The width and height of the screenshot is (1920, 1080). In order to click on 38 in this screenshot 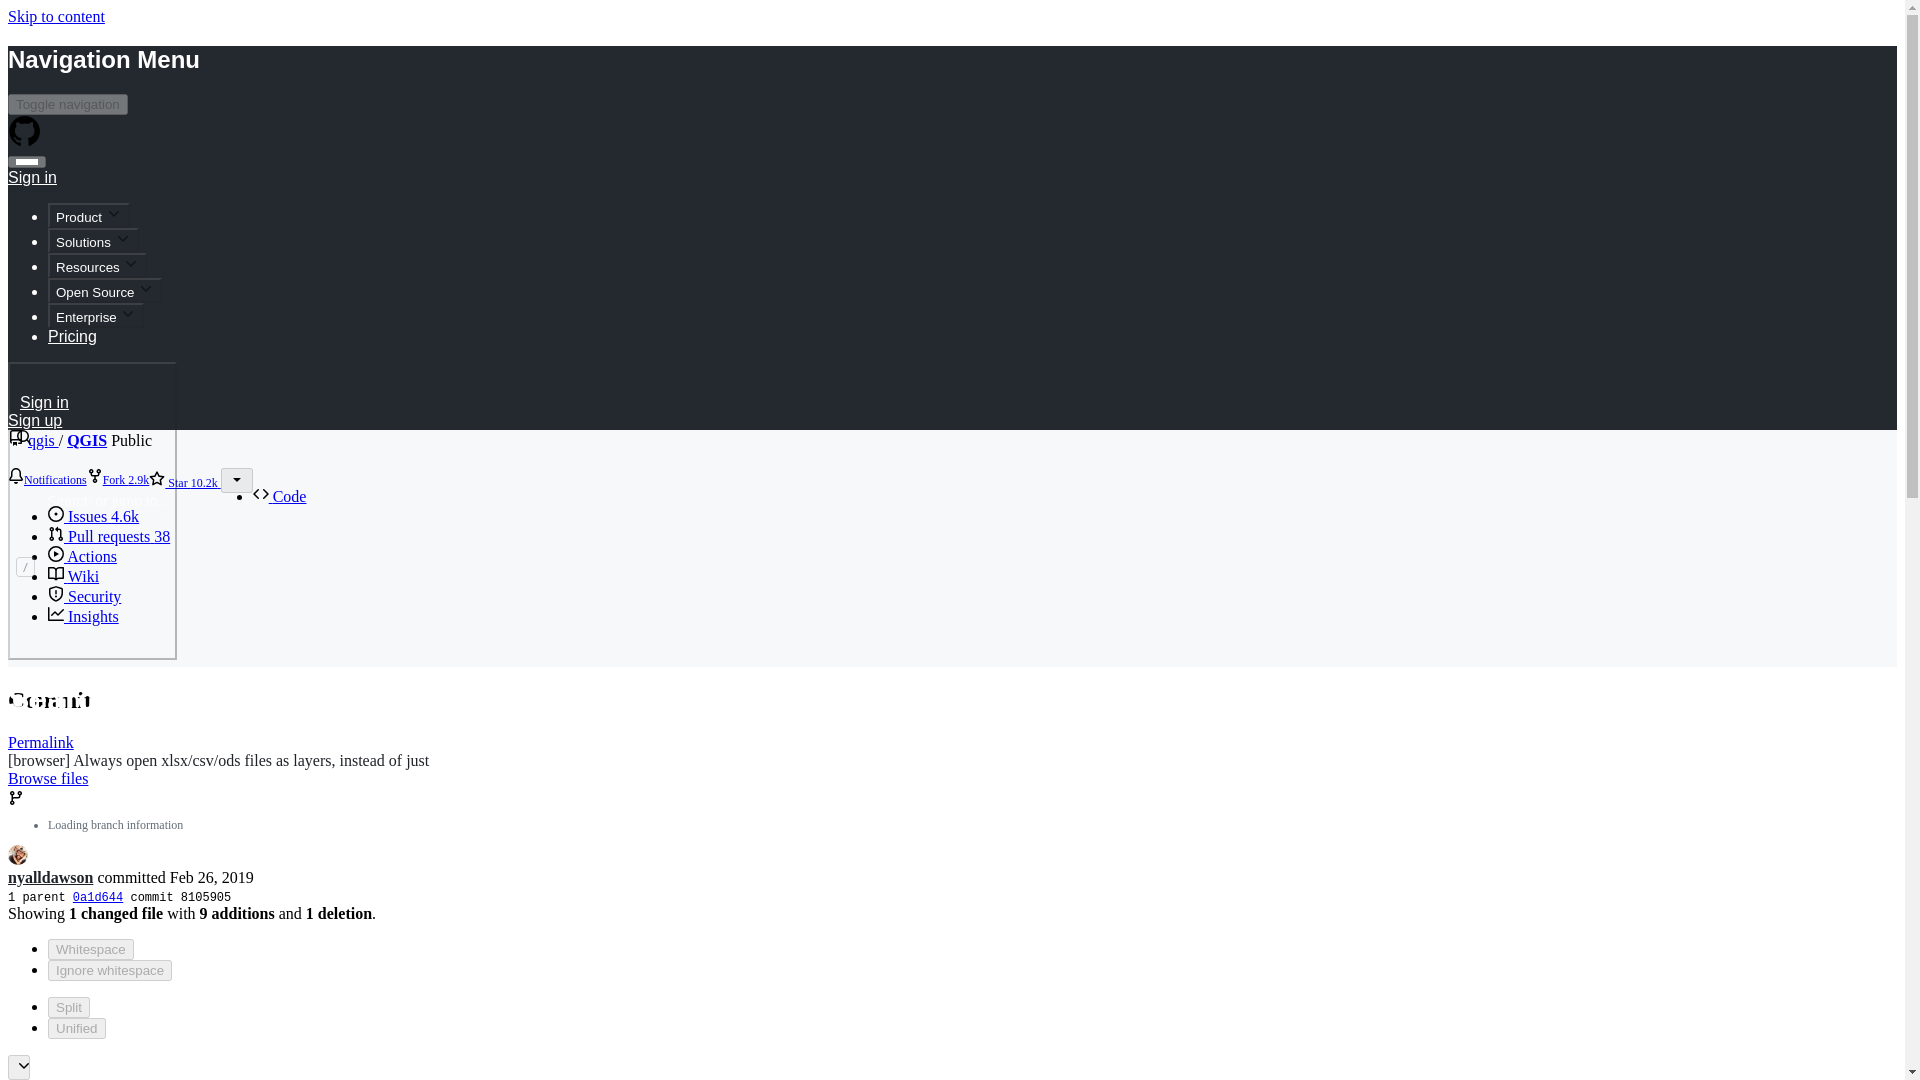, I will do `click(162, 536)`.